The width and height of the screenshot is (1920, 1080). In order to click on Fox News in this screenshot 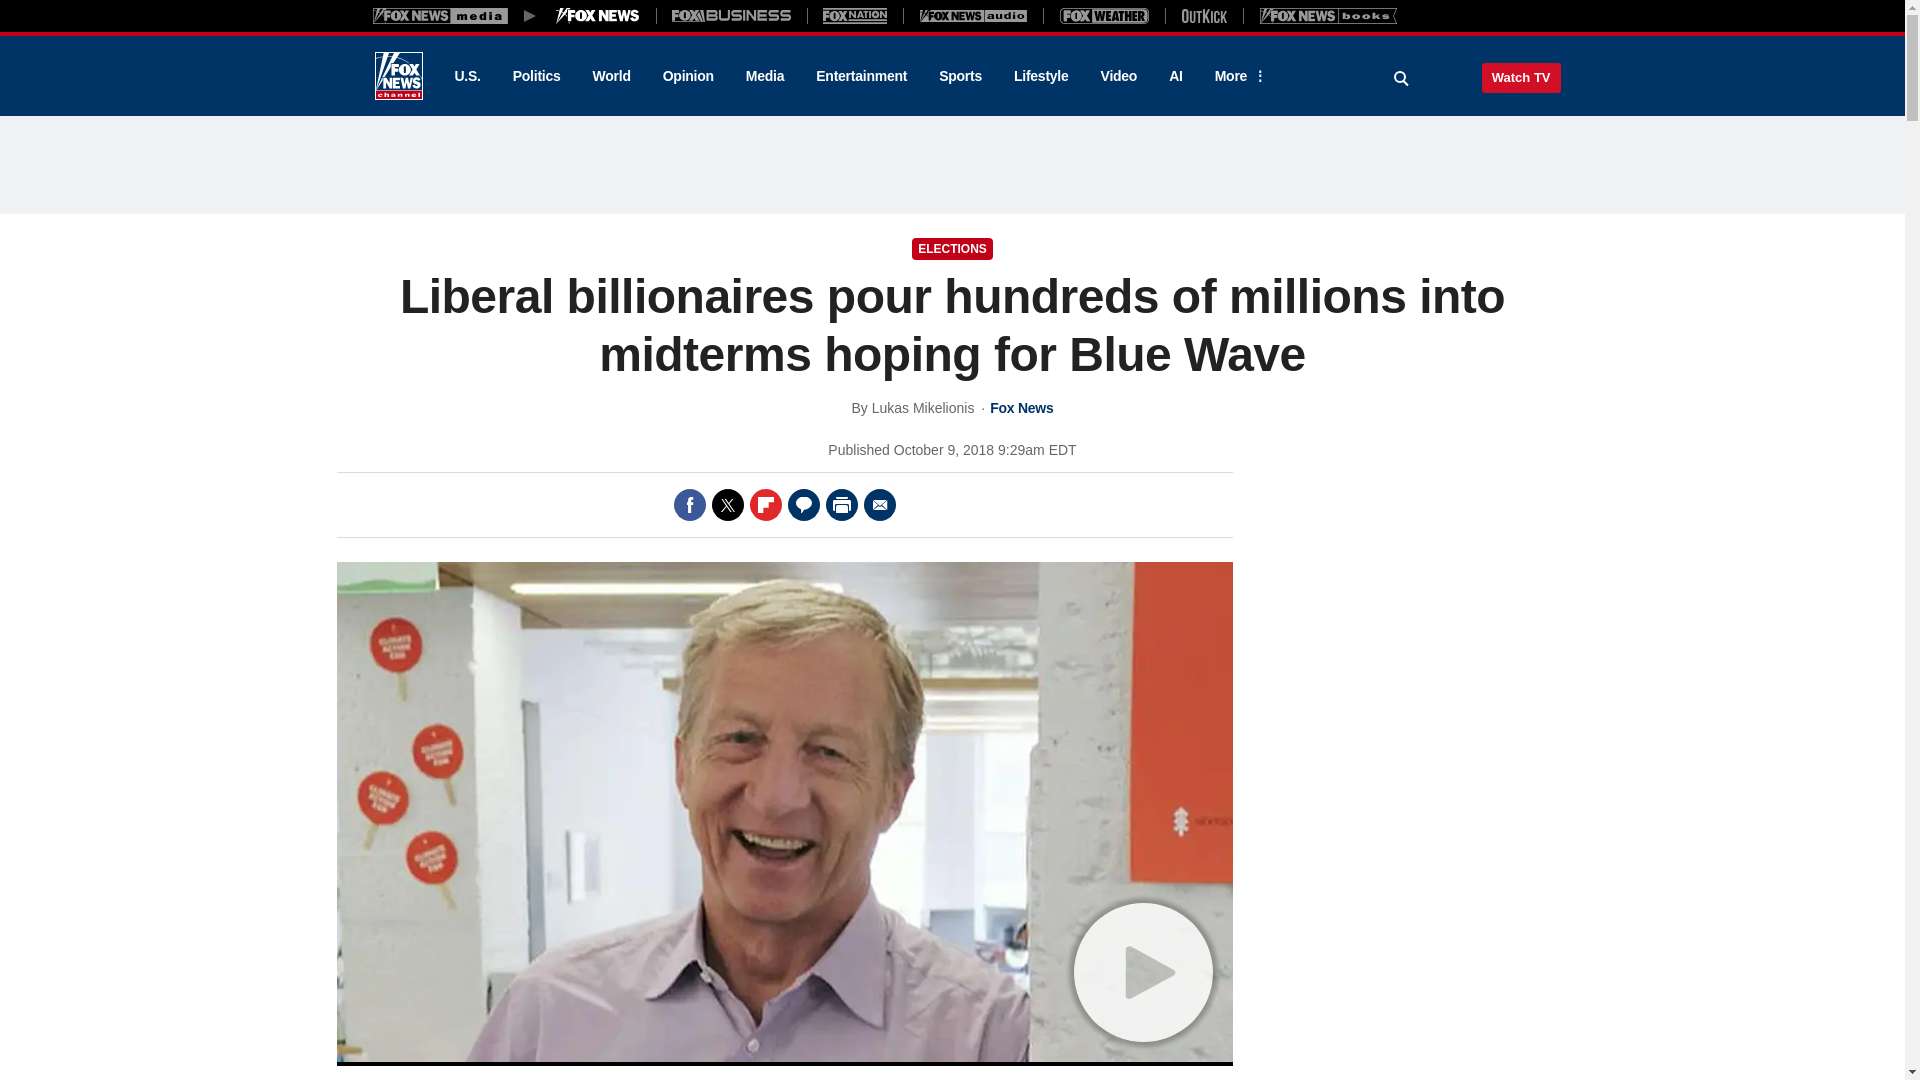, I will do `click(398, 76)`.